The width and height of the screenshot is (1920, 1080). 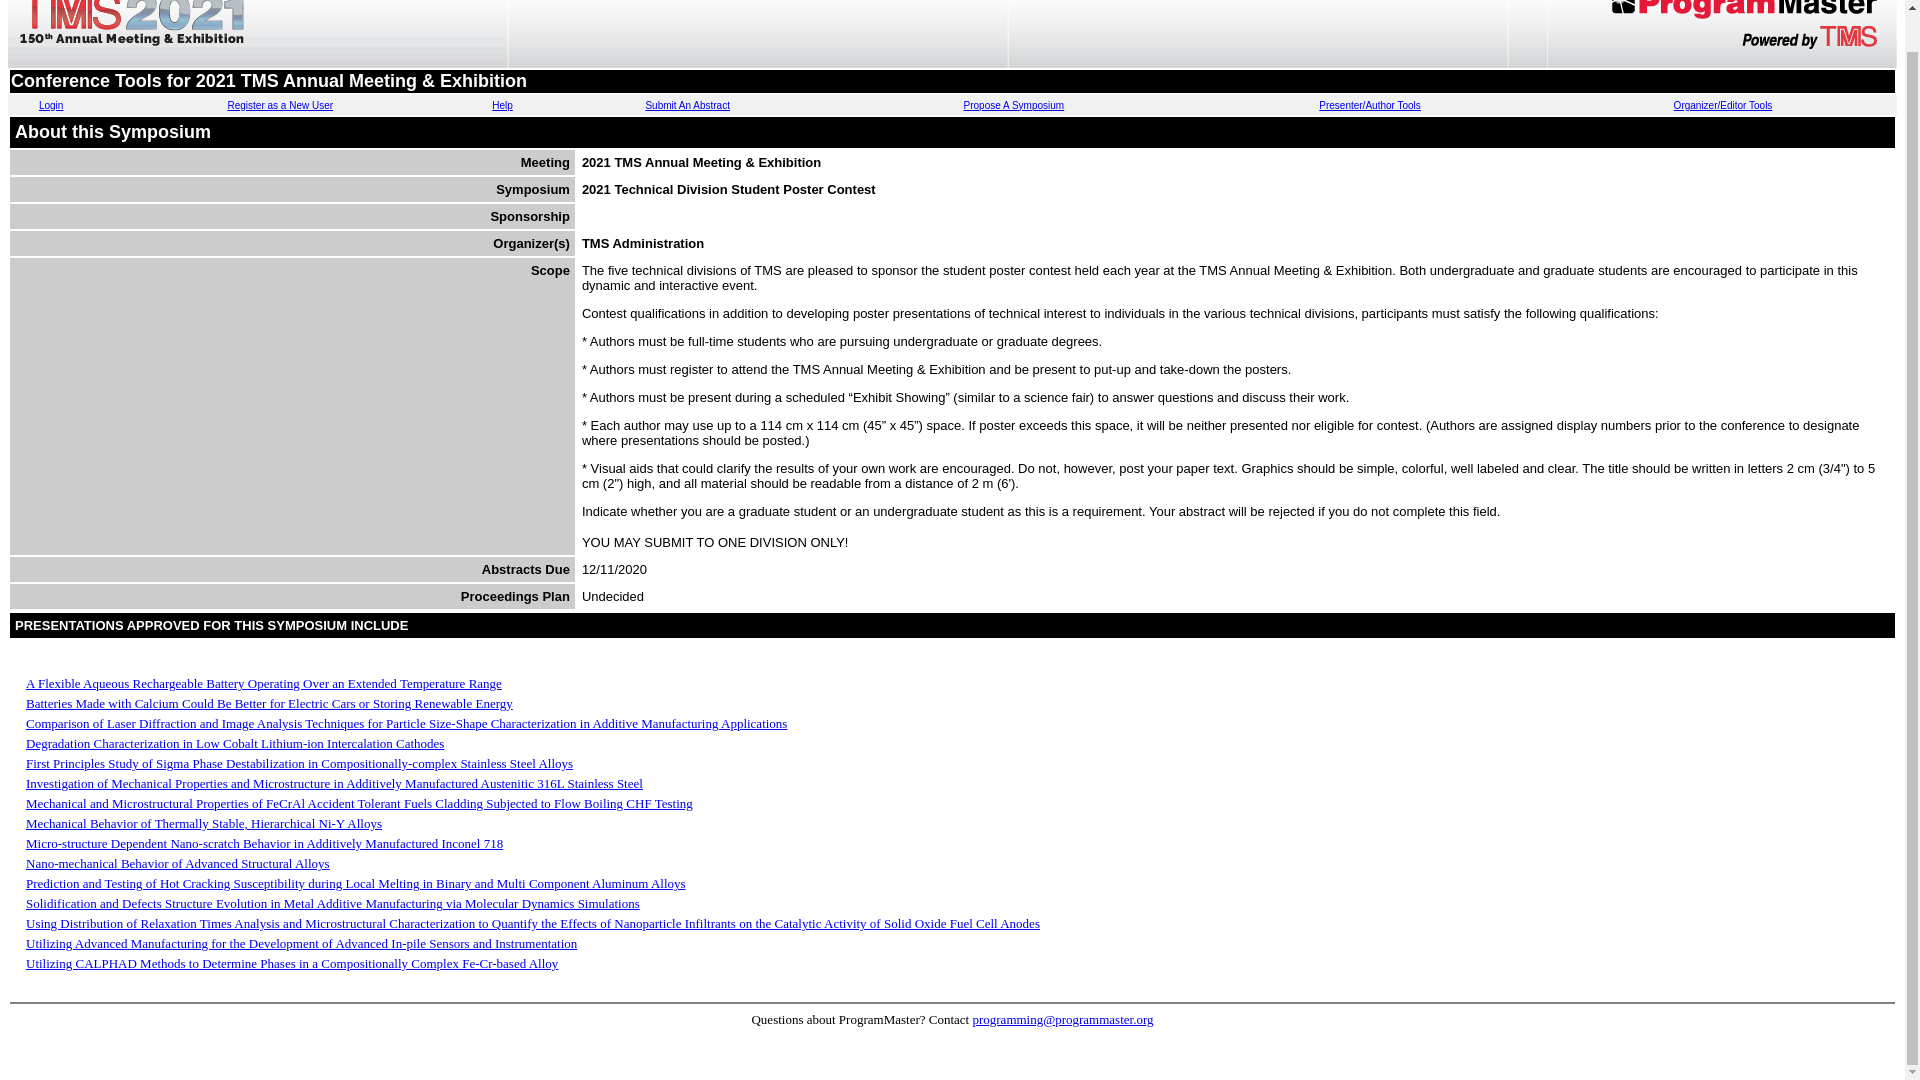 I want to click on Submit An Abstract, so click(x=687, y=106).